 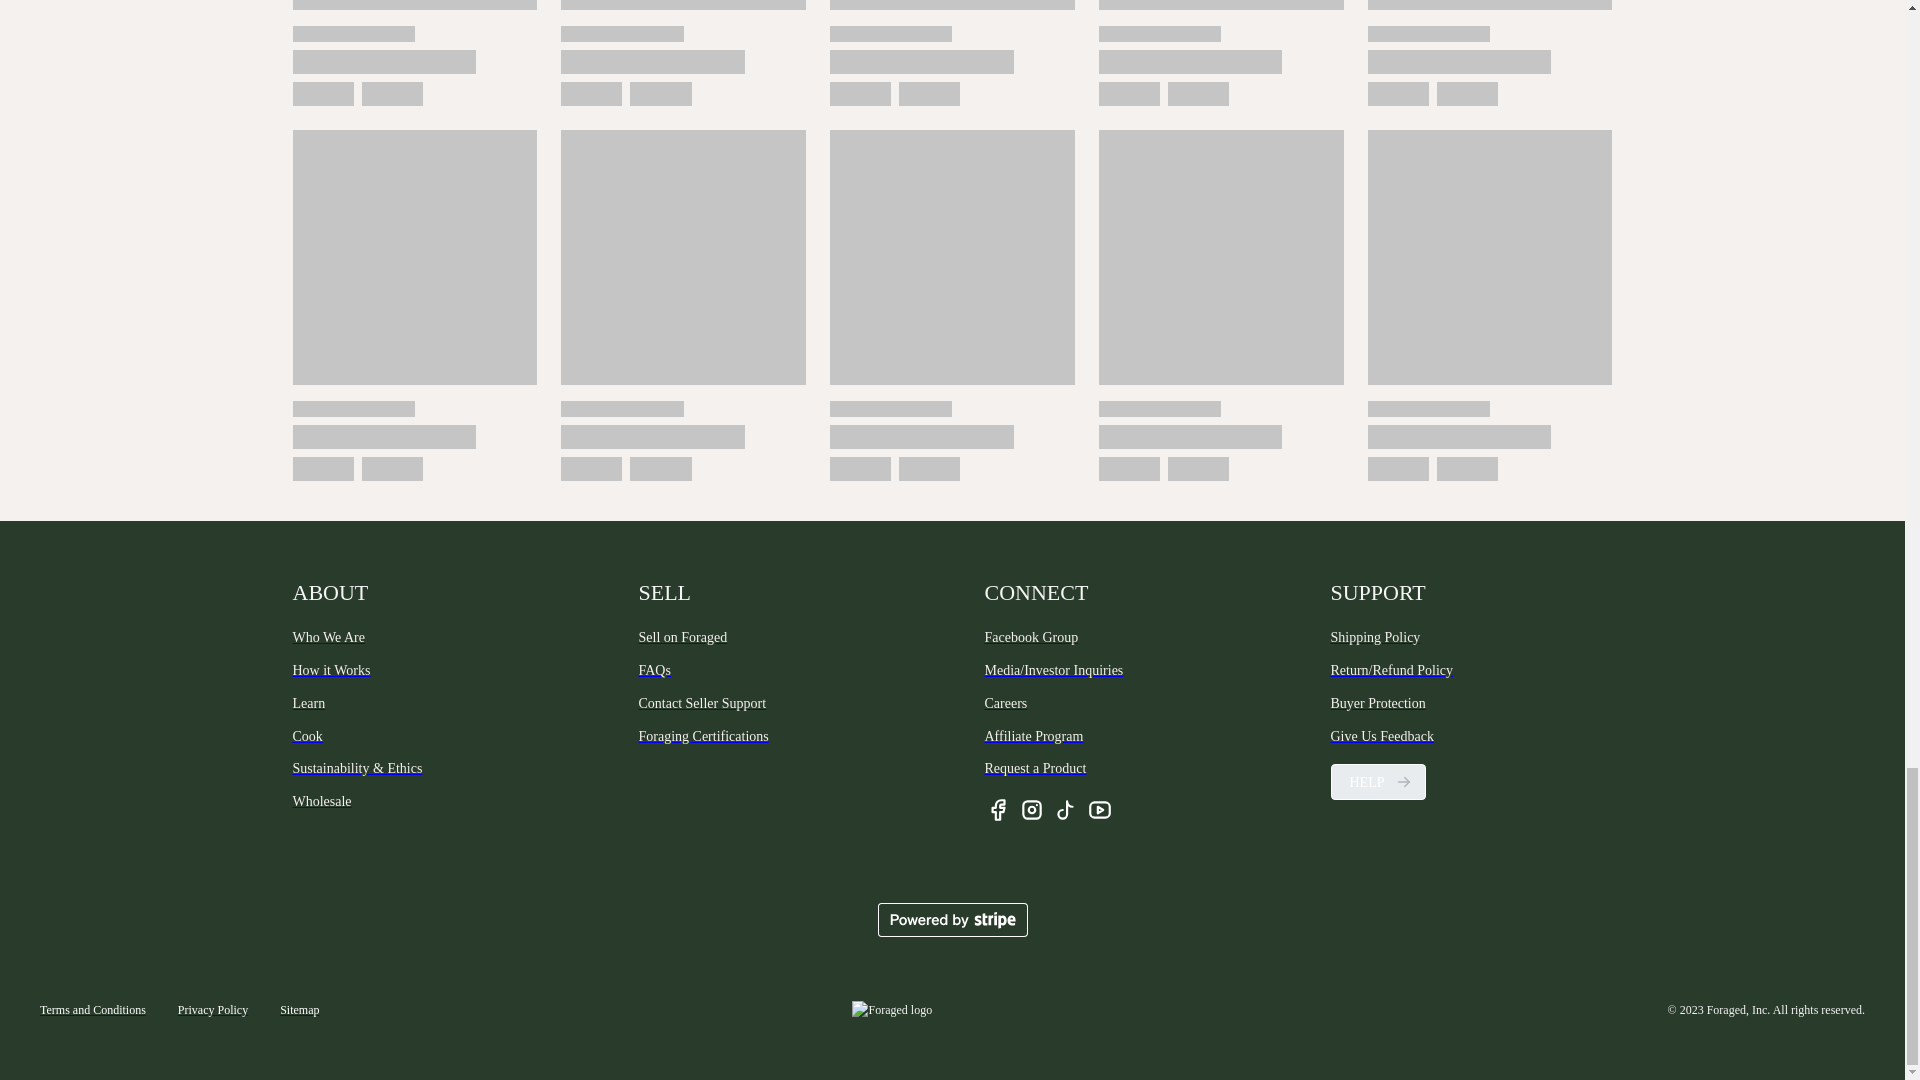 What do you see at coordinates (432, 736) in the screenshot?
I see `Cook` at bounding box center [432, 736].